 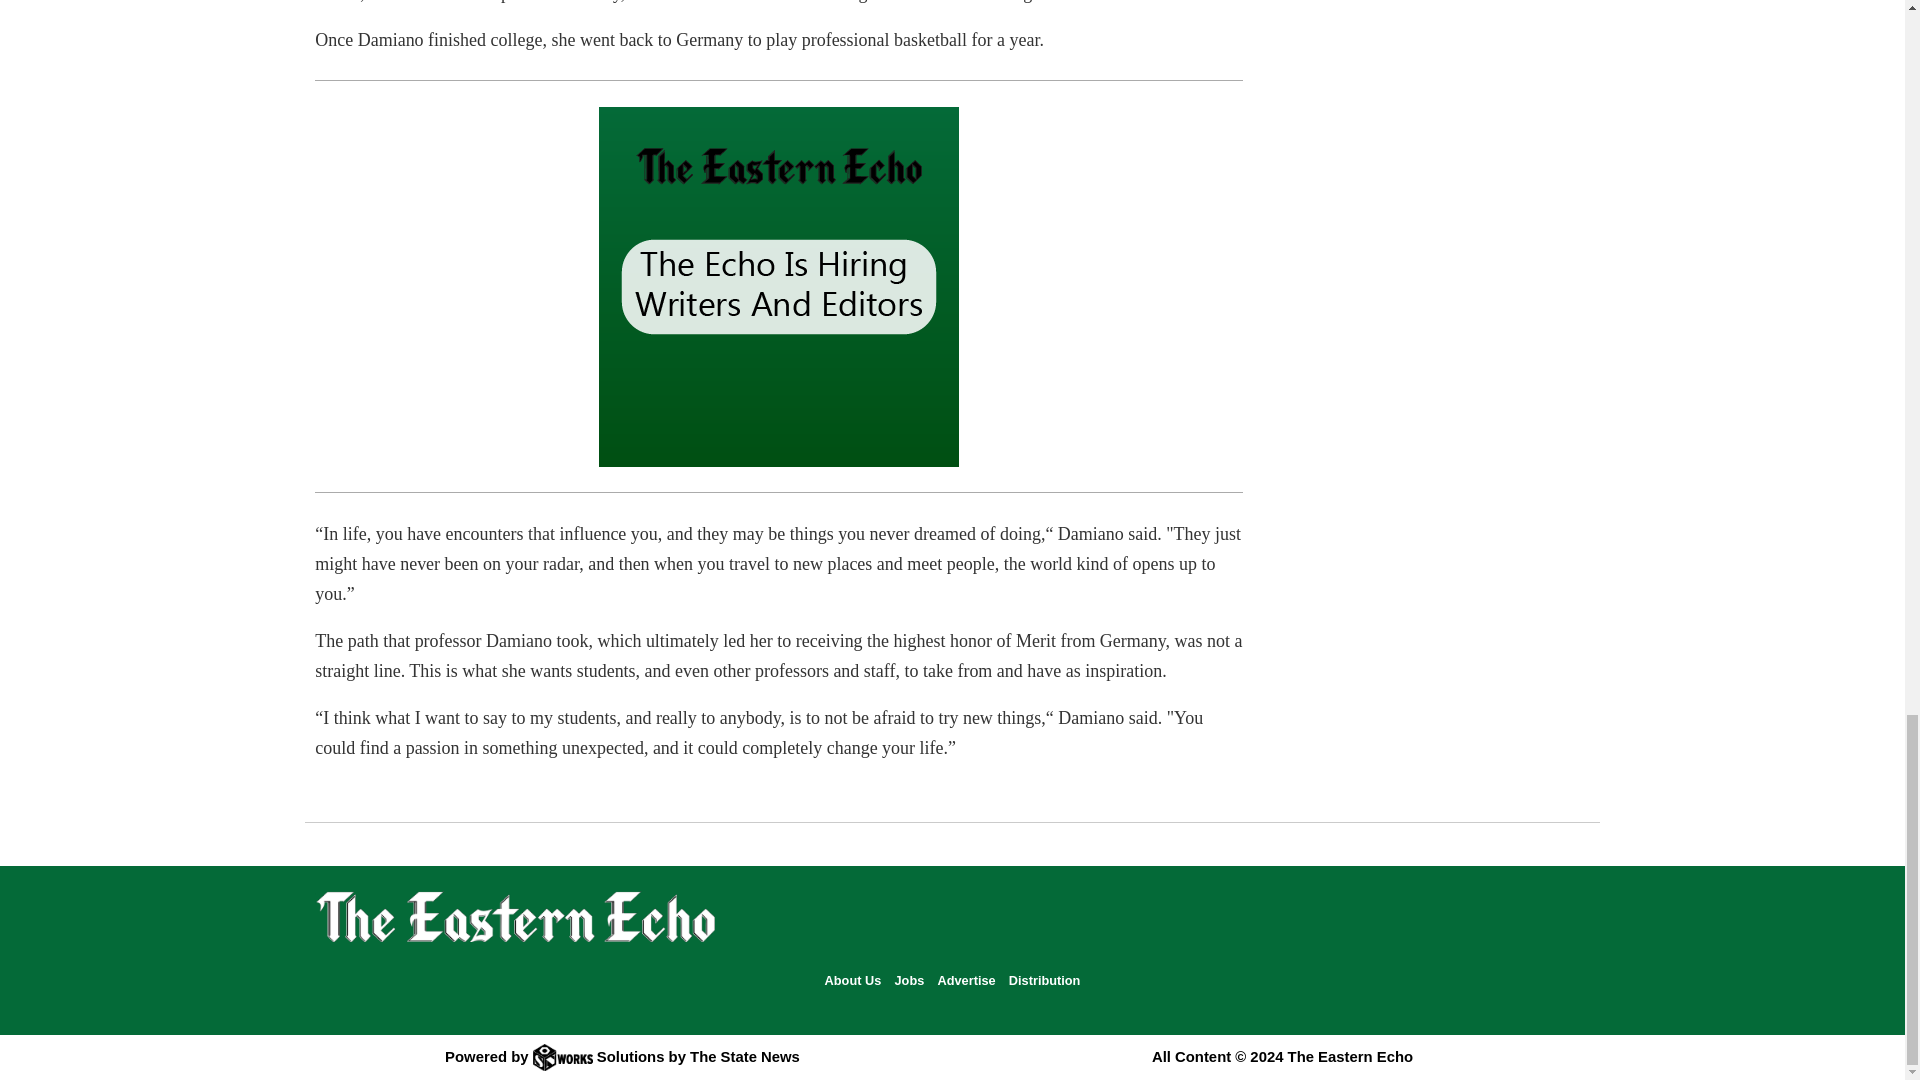 What do you see at coordinates (778, 286) in the screenshot?
I see `ECHO AD 2 The Echo is Hiring Writers and Editors` at bounding box center [778, 286].